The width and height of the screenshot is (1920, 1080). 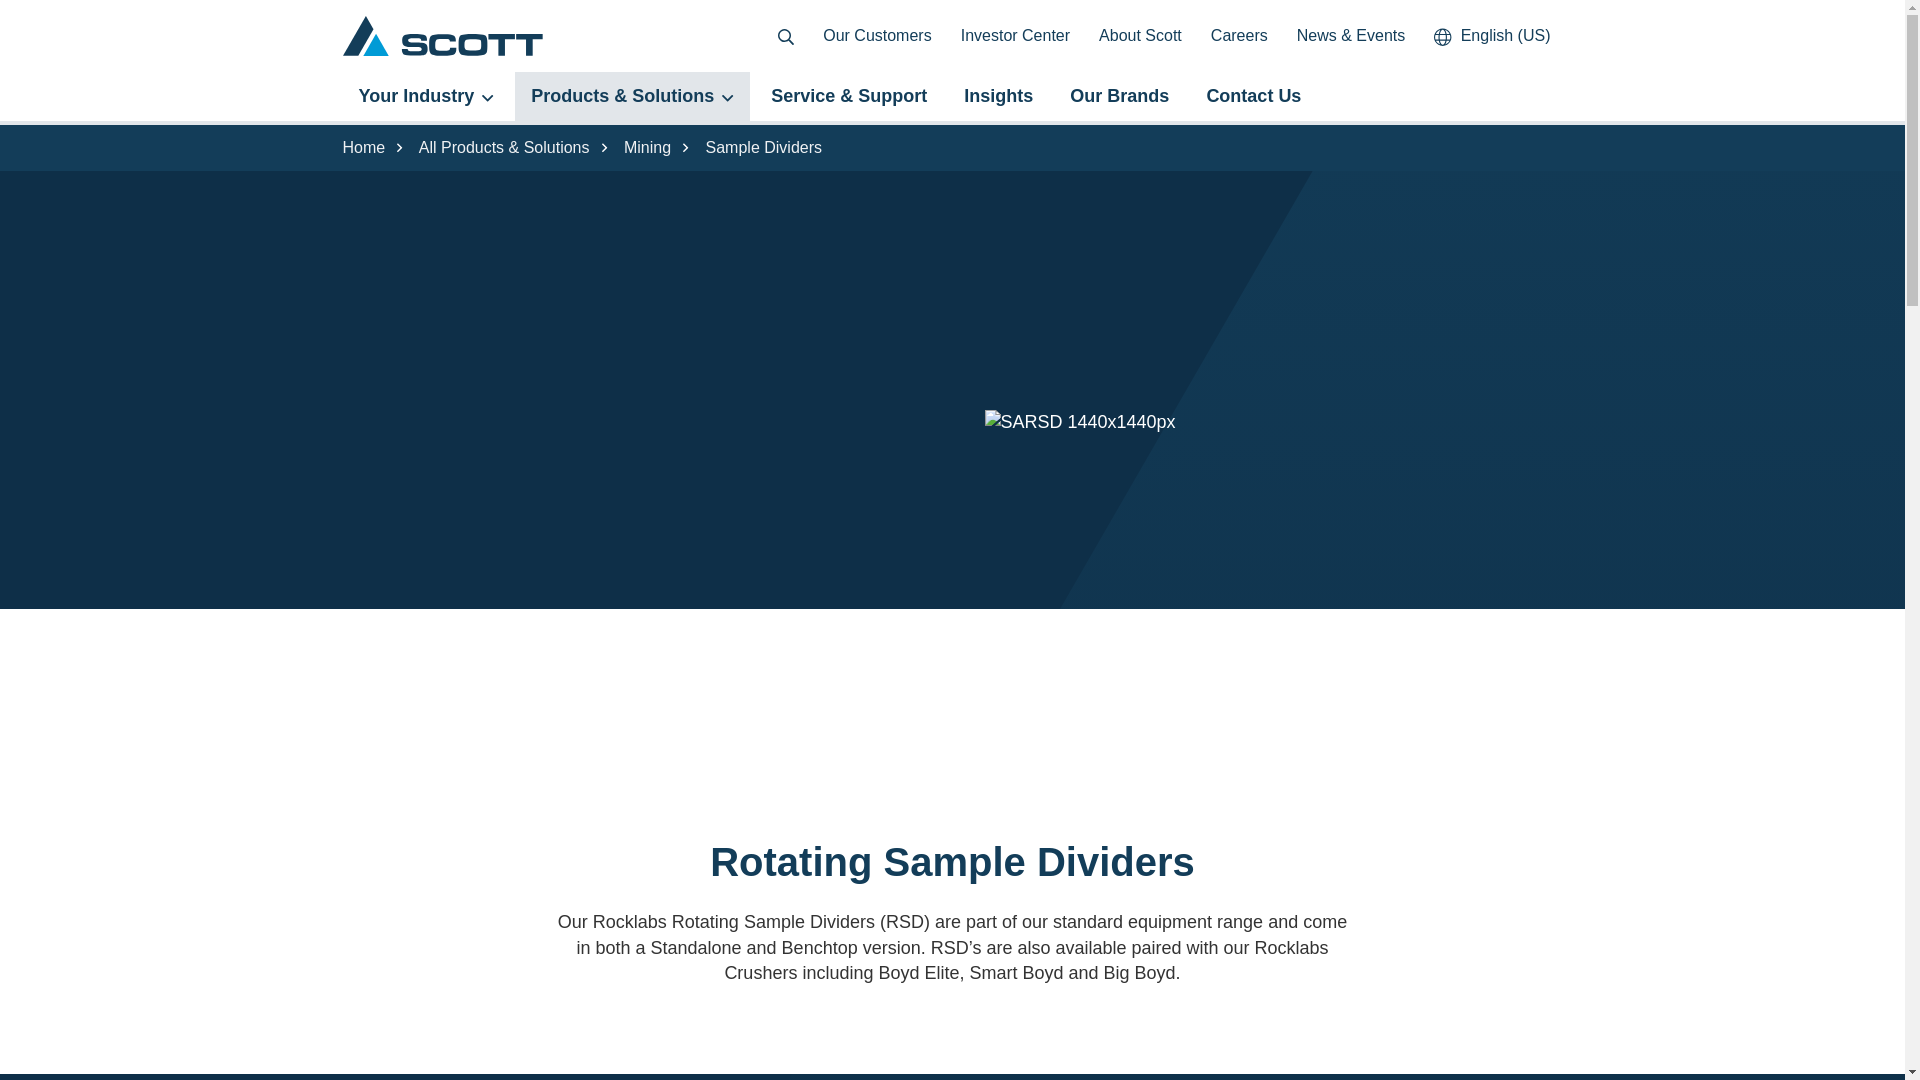 What do you see at coordinates (1015, 36) in the screenshot?
I see `Investor Center` at bounding box center [1015, 36].